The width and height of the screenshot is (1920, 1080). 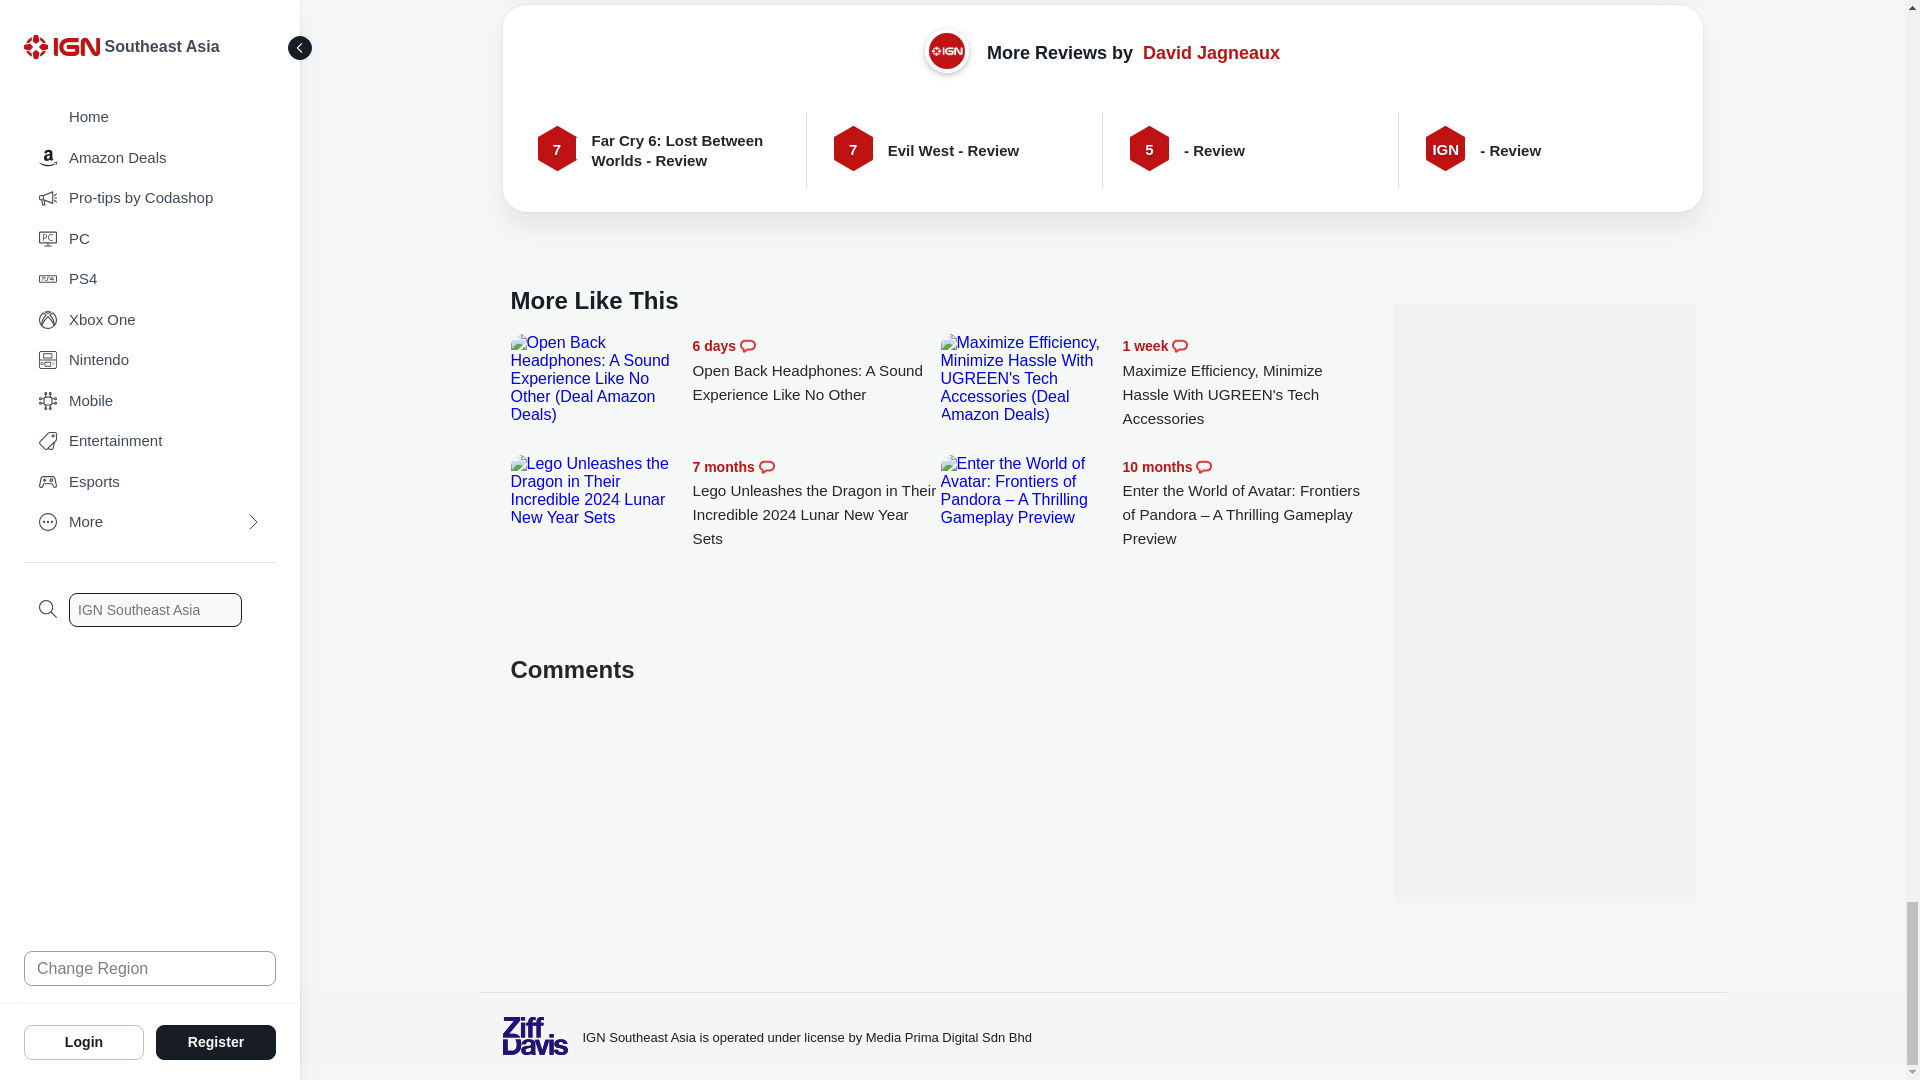 I want to click on Open Back Headphones: A Sound Experience Like No Other, so click(x=596, y=378).